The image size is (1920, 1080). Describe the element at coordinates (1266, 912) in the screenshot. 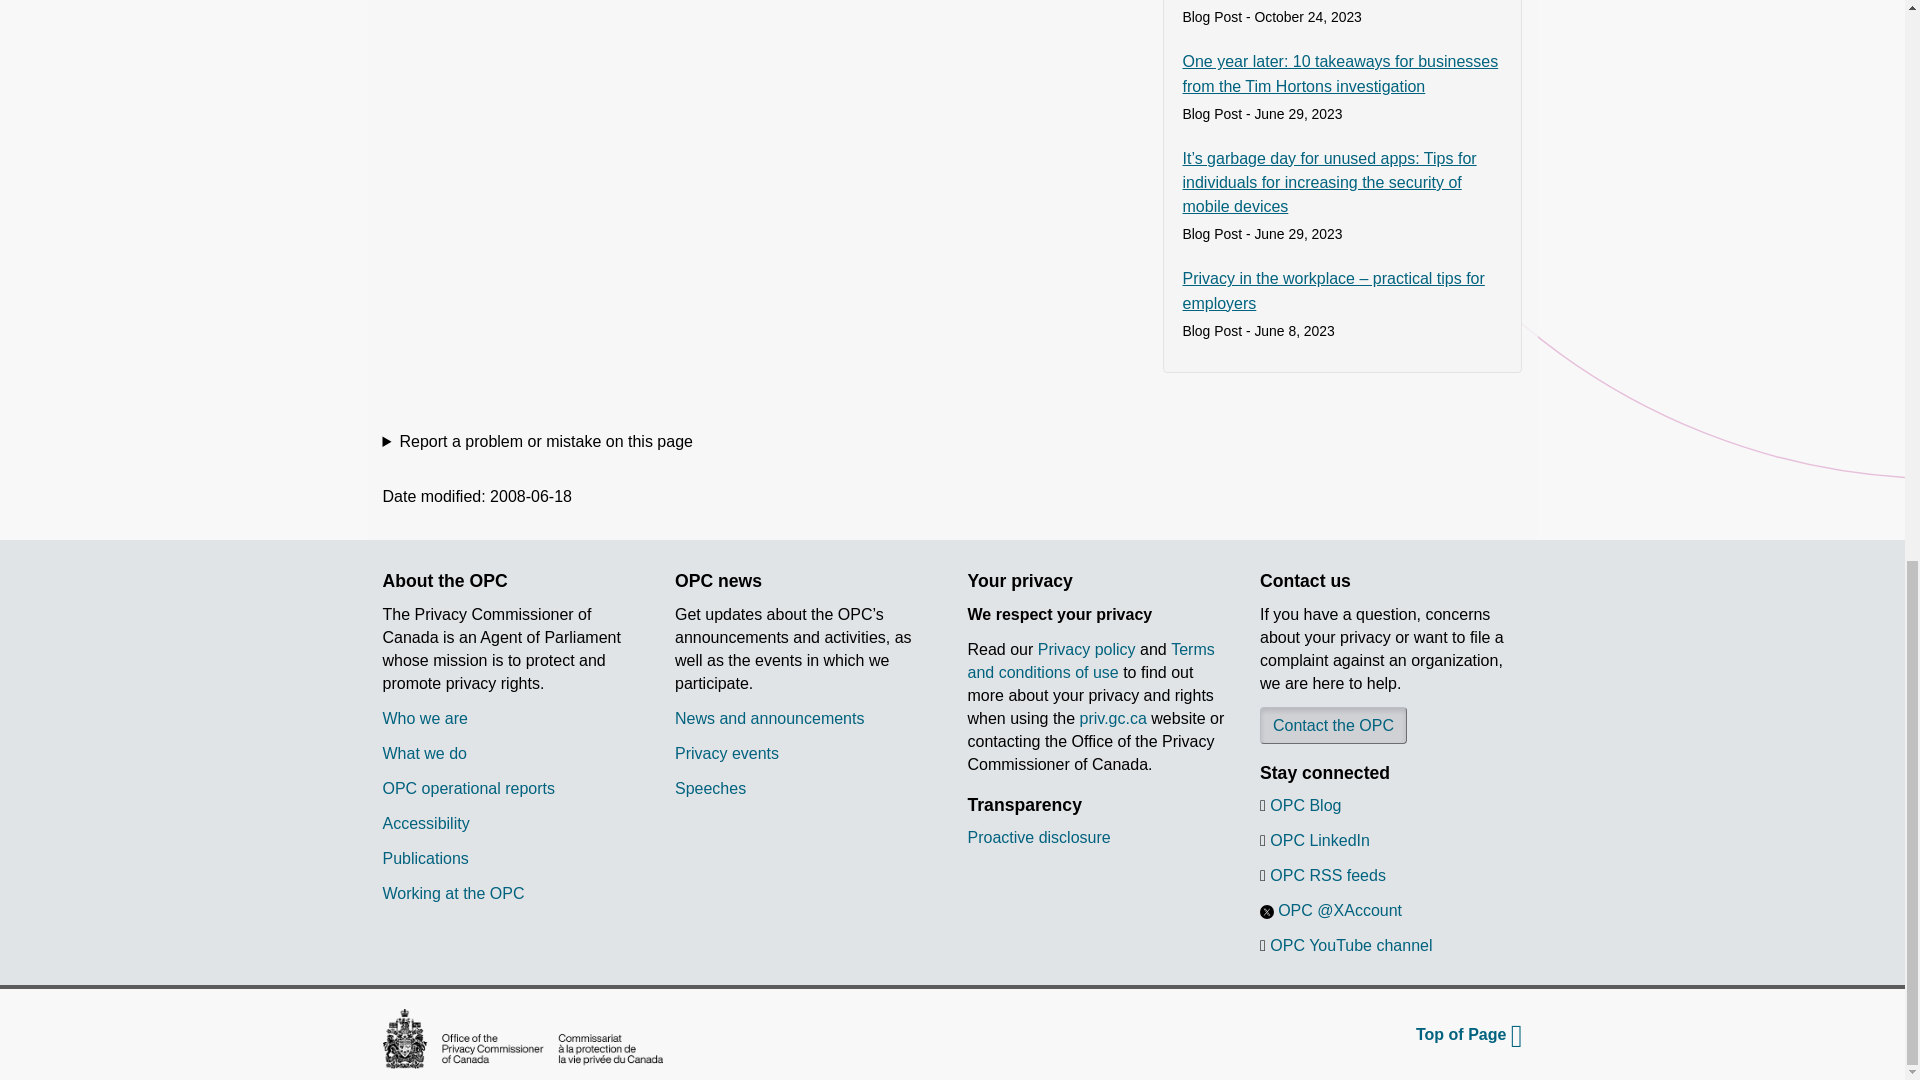

I see `X Account` at that location.